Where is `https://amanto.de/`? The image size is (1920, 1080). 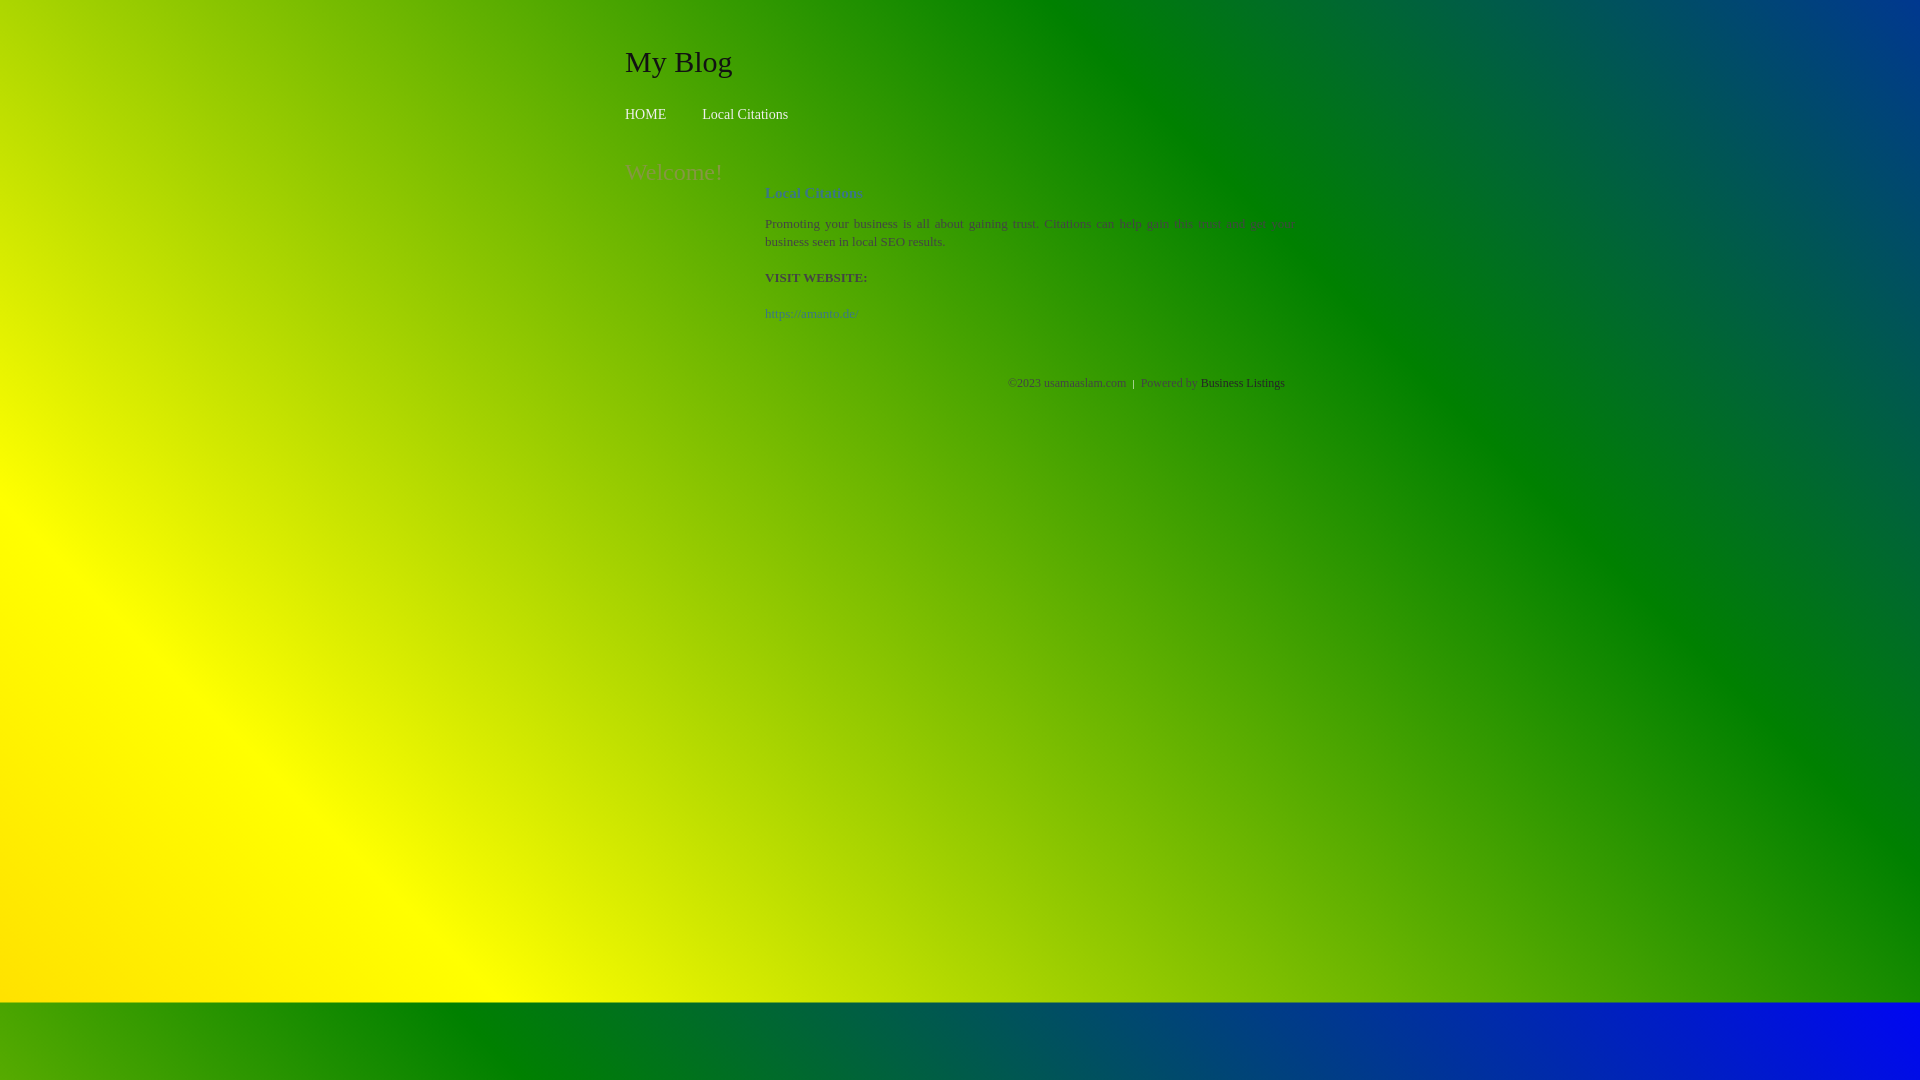 https://amanto.de/ is located at coordinates (812, 314).